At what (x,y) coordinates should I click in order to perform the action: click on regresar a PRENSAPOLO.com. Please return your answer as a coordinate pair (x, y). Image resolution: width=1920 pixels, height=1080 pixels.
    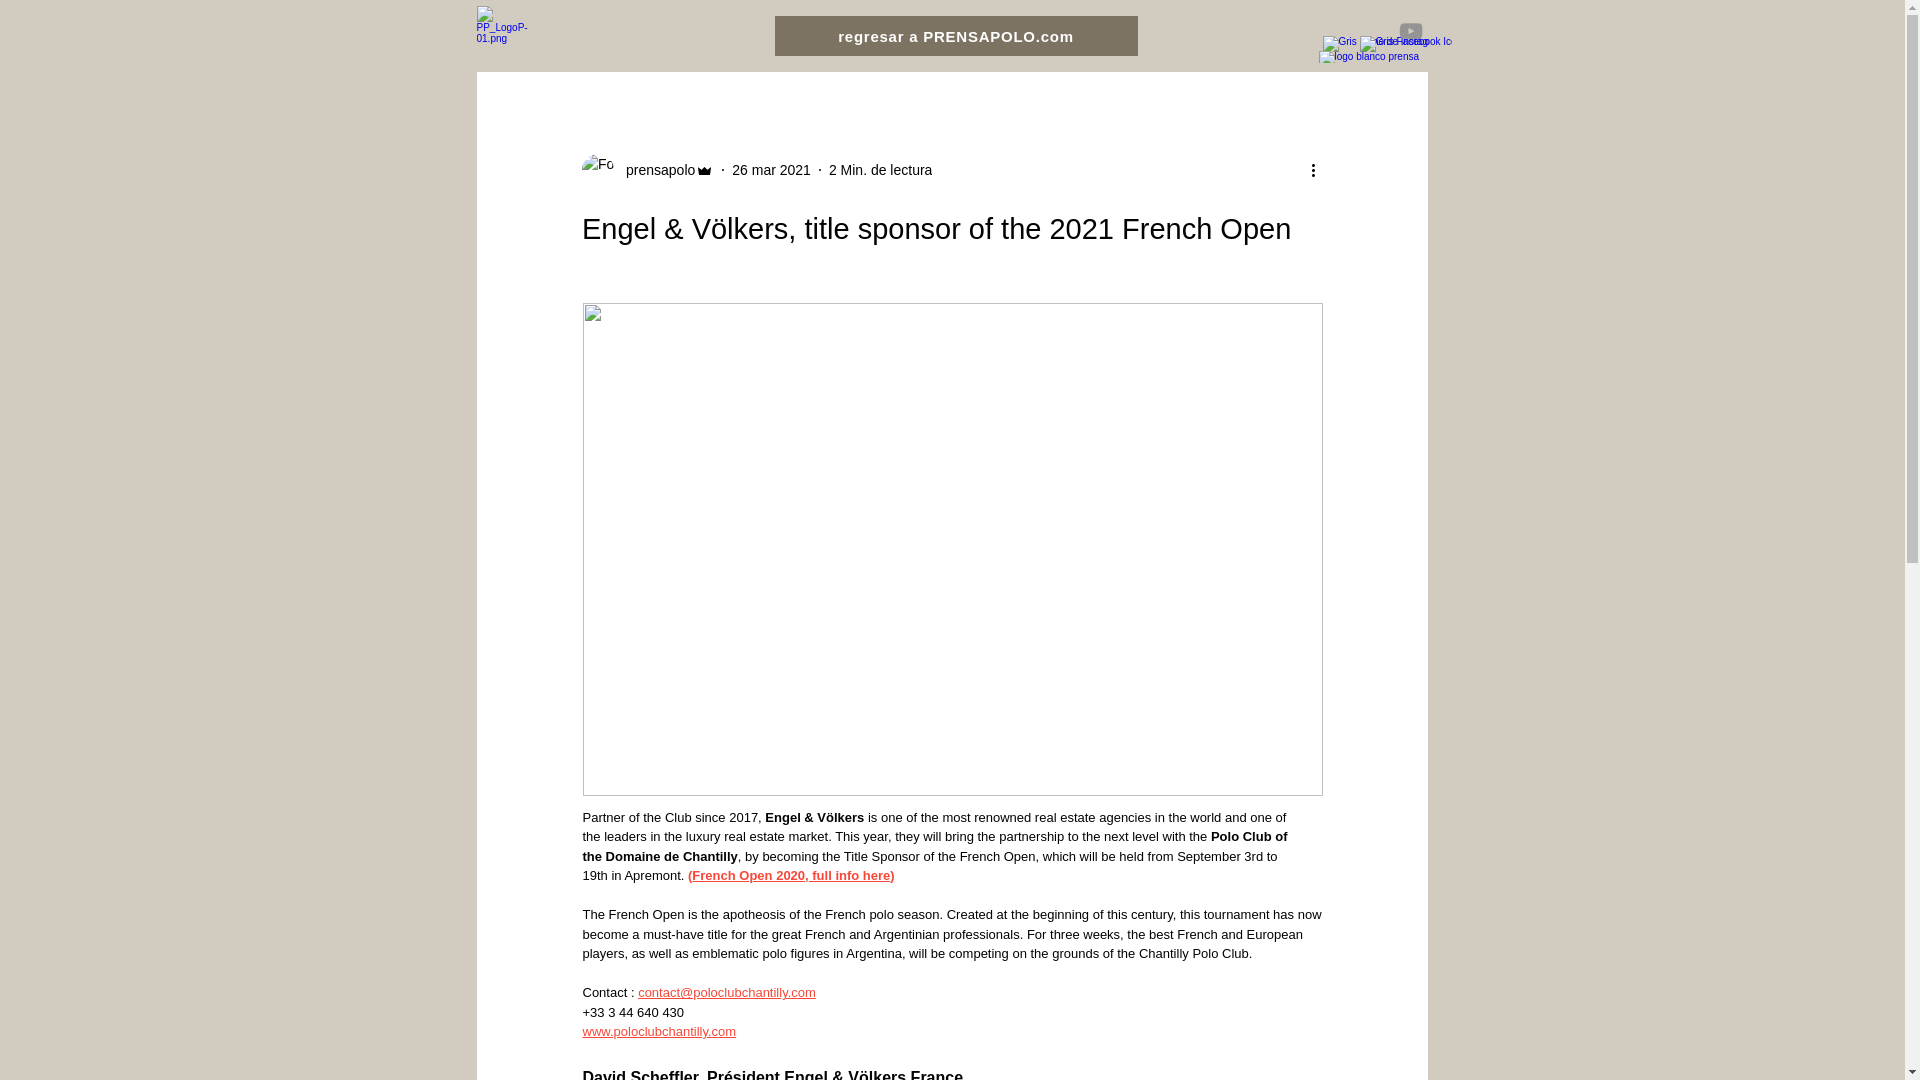
    Looking at the image, I should click on (954, 36).